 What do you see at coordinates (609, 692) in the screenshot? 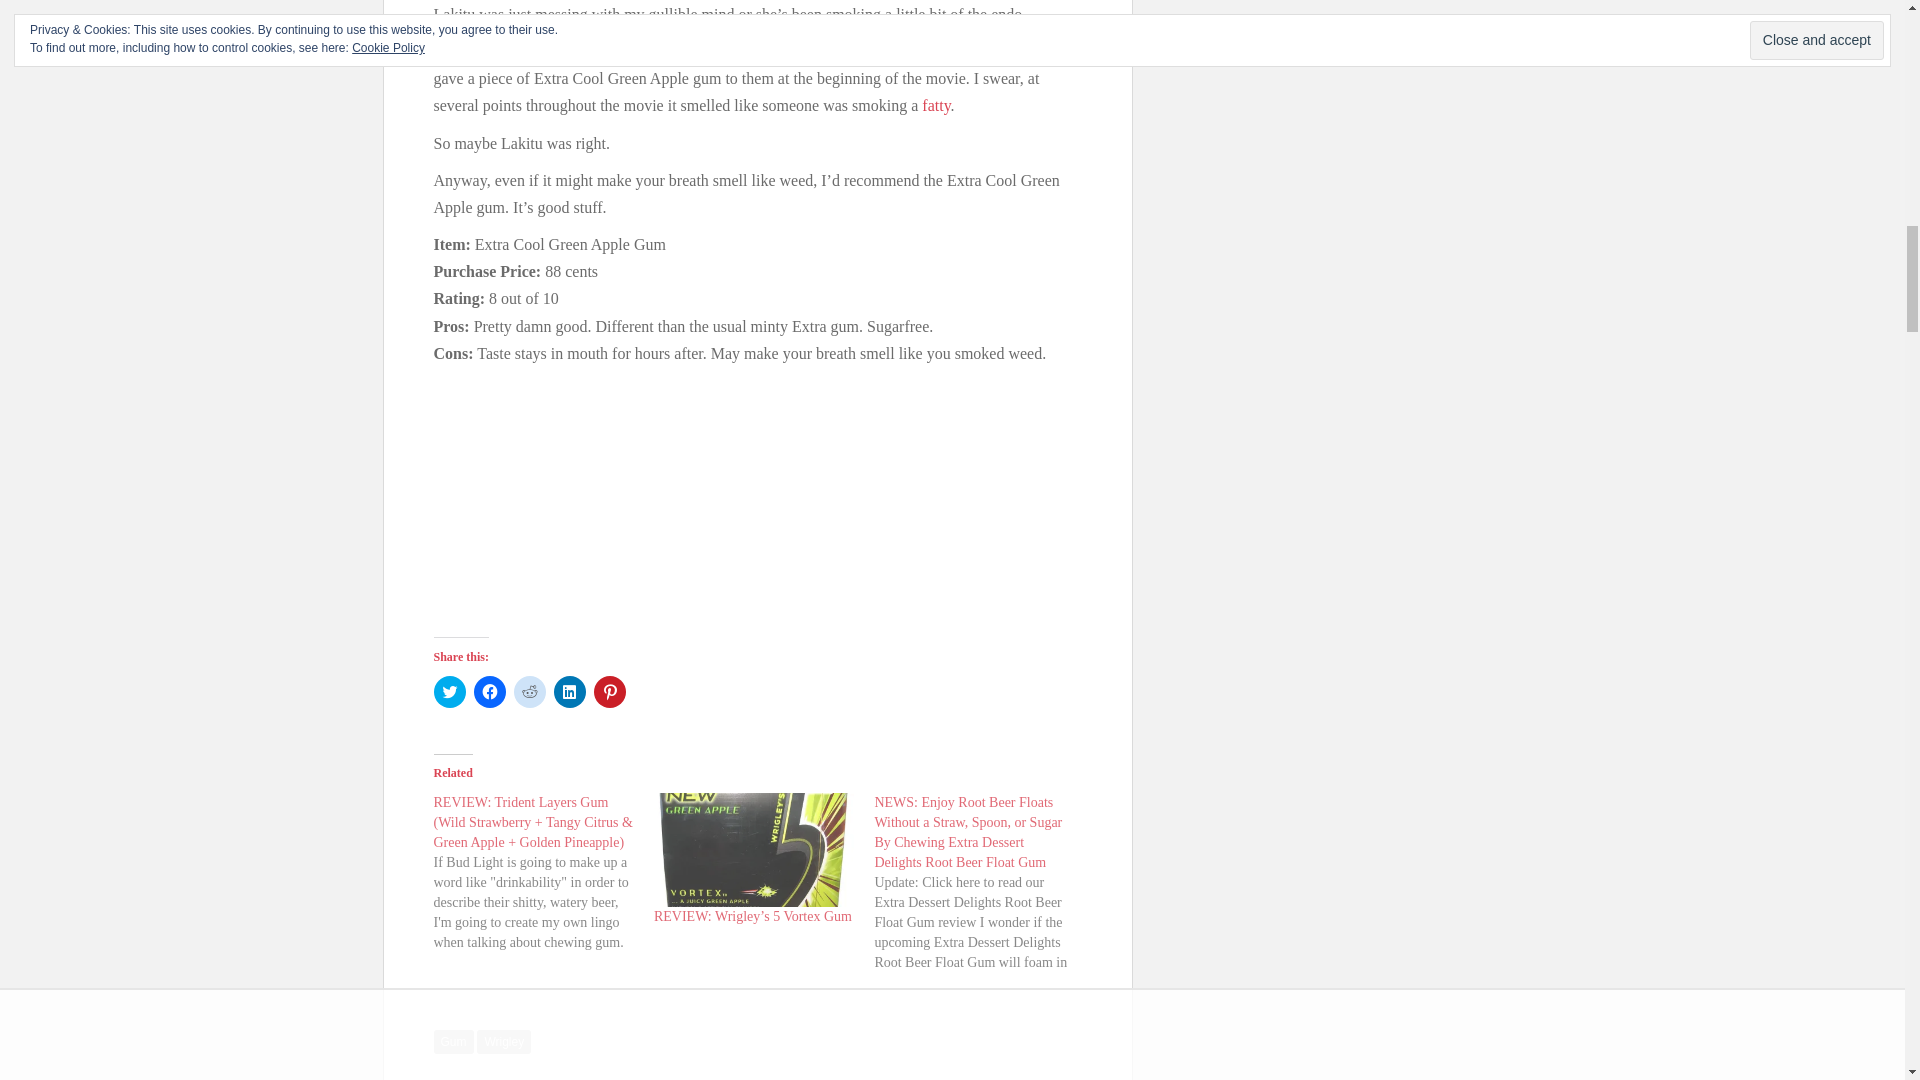
I see `Click to share on Pinterest` at bounding box center [609, 692].